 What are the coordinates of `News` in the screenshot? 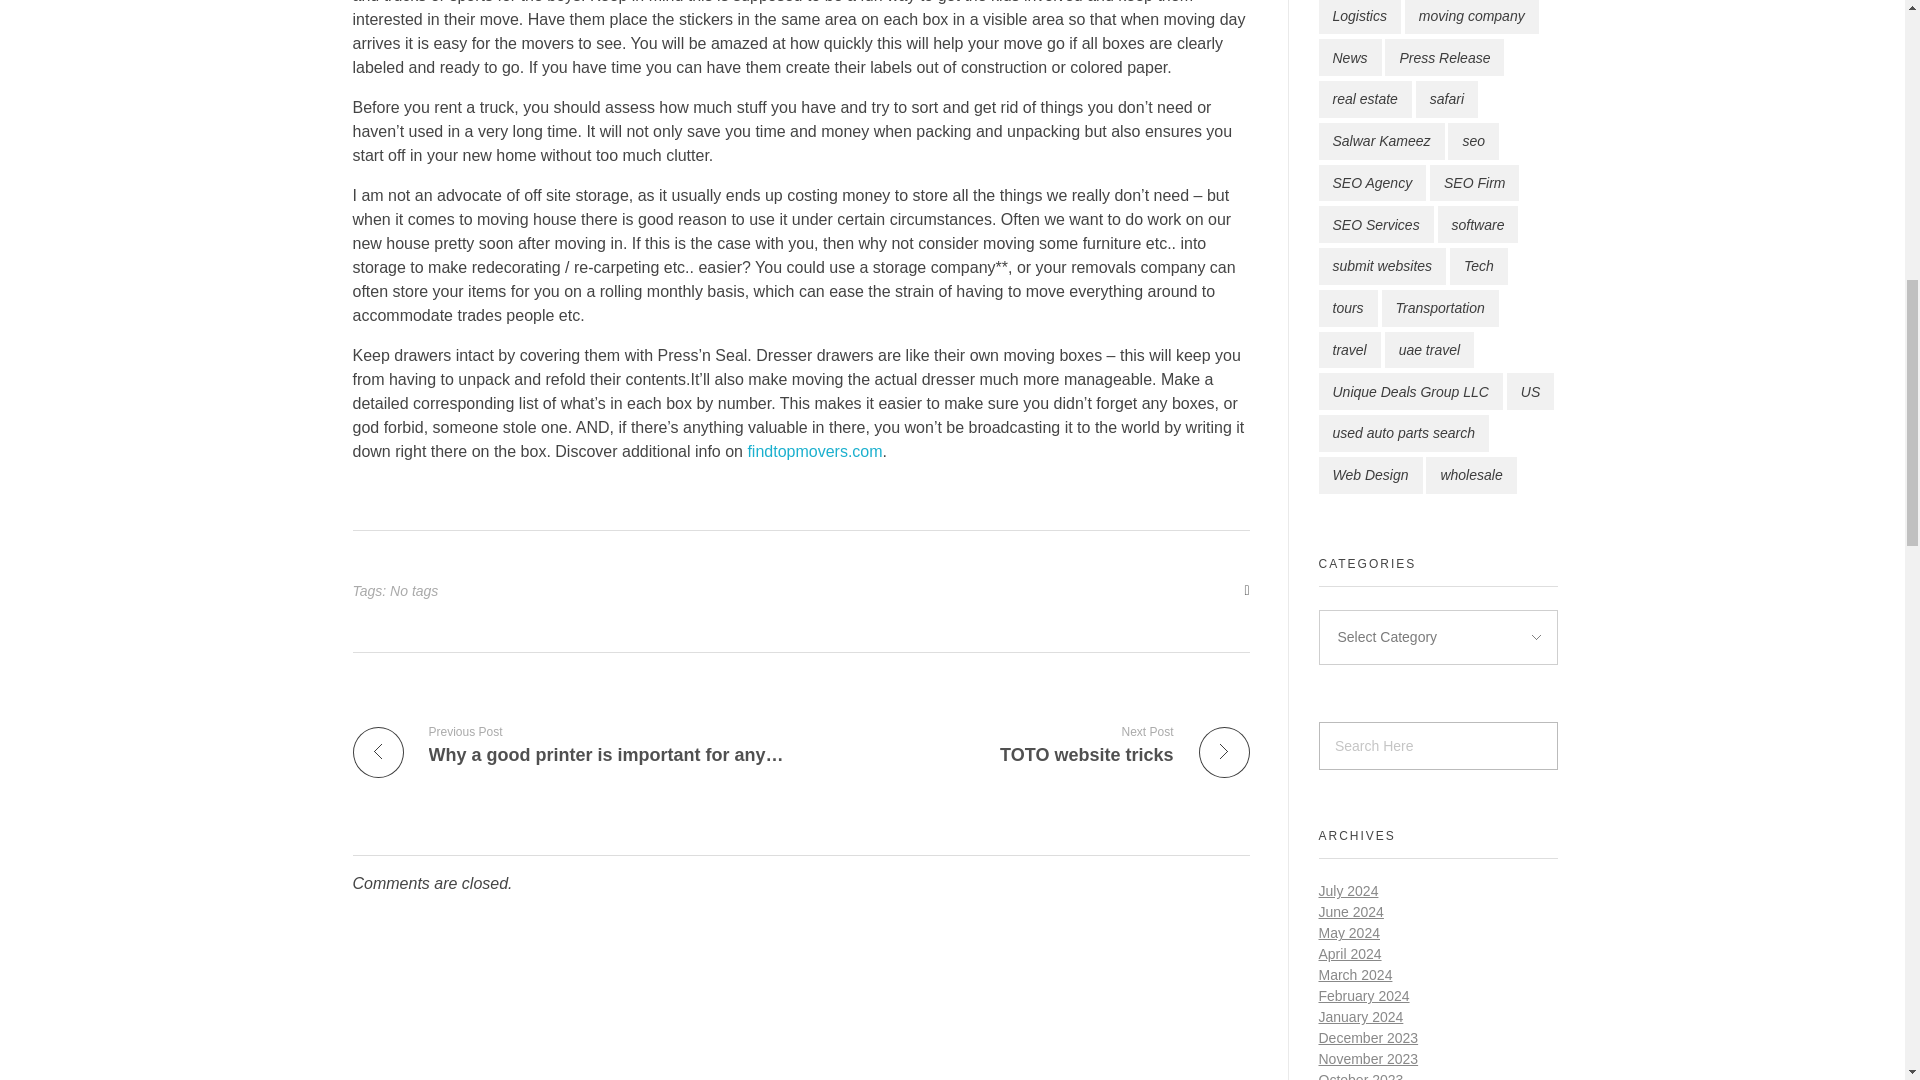 It's located at (814, 451).